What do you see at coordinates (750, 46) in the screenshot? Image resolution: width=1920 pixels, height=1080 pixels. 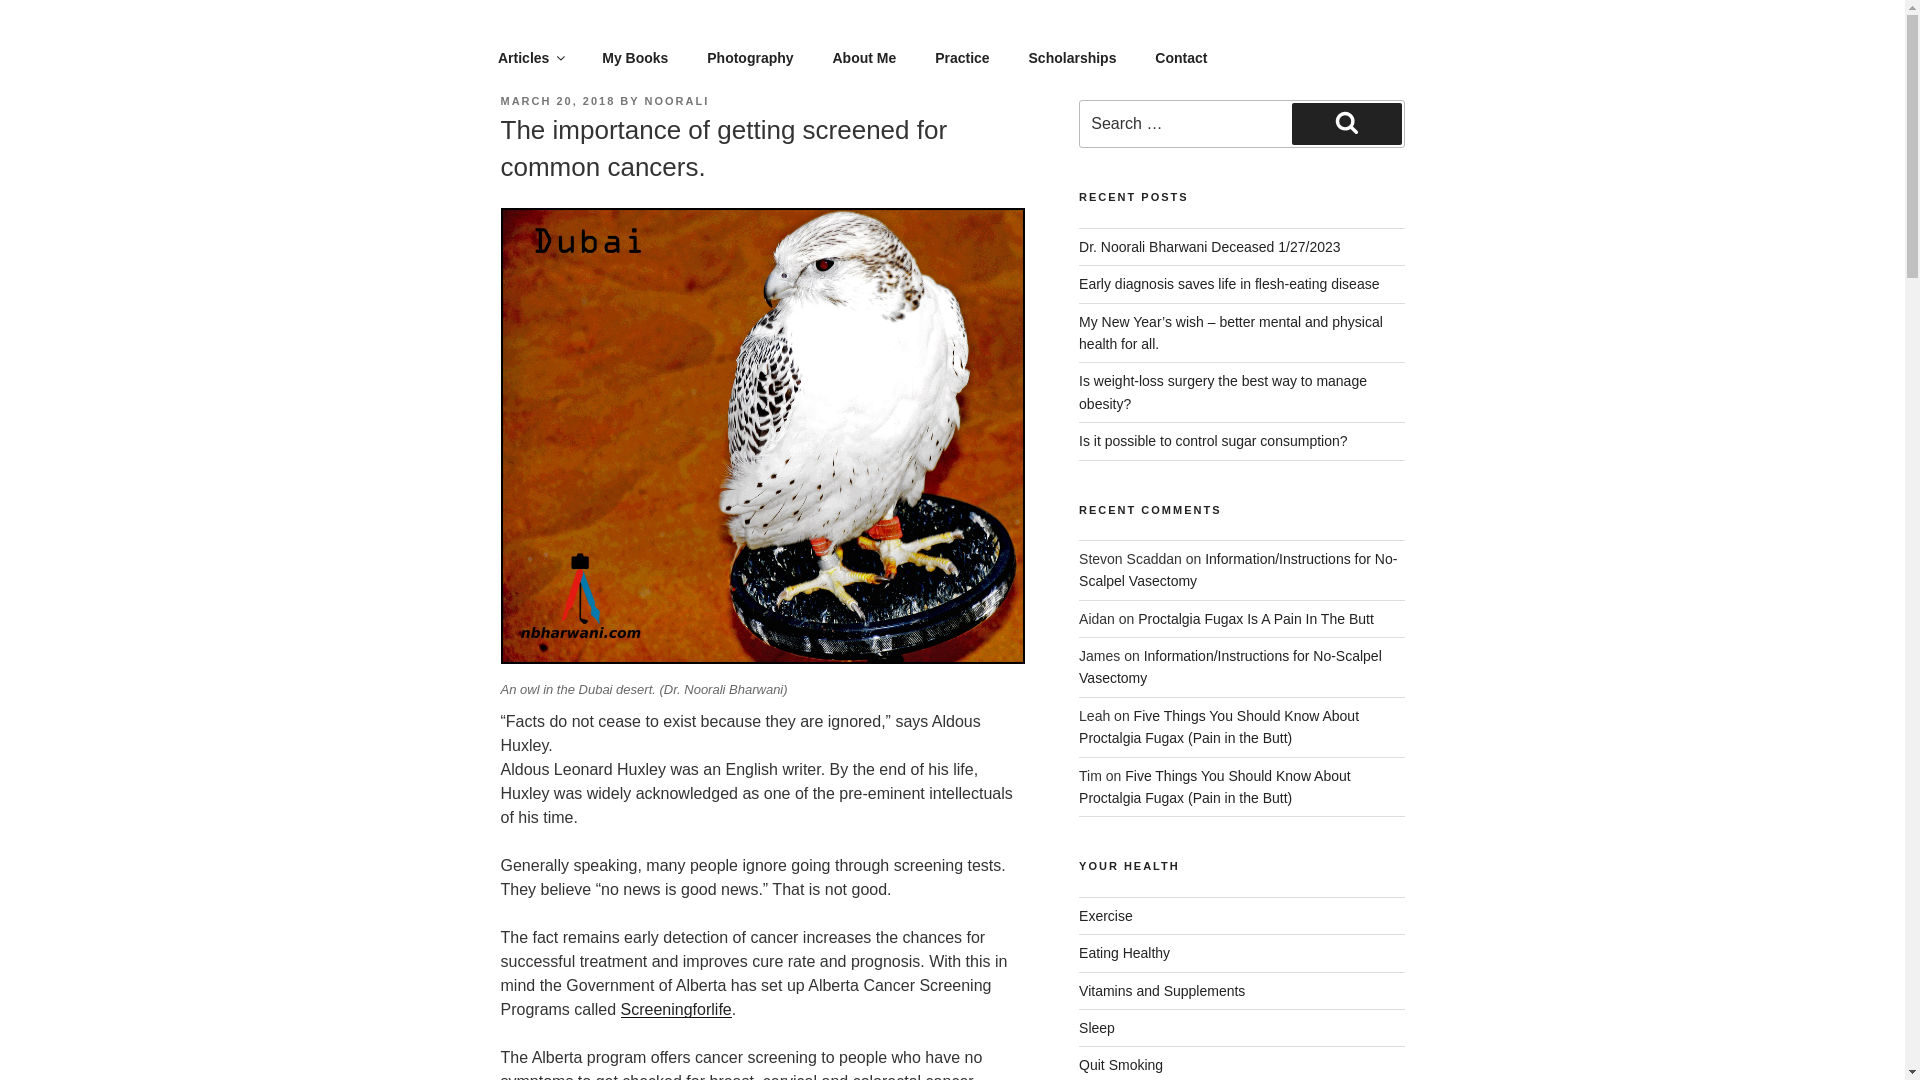 I see `DR. NOORALI BHARWANI` at bounding box center [750, 46].